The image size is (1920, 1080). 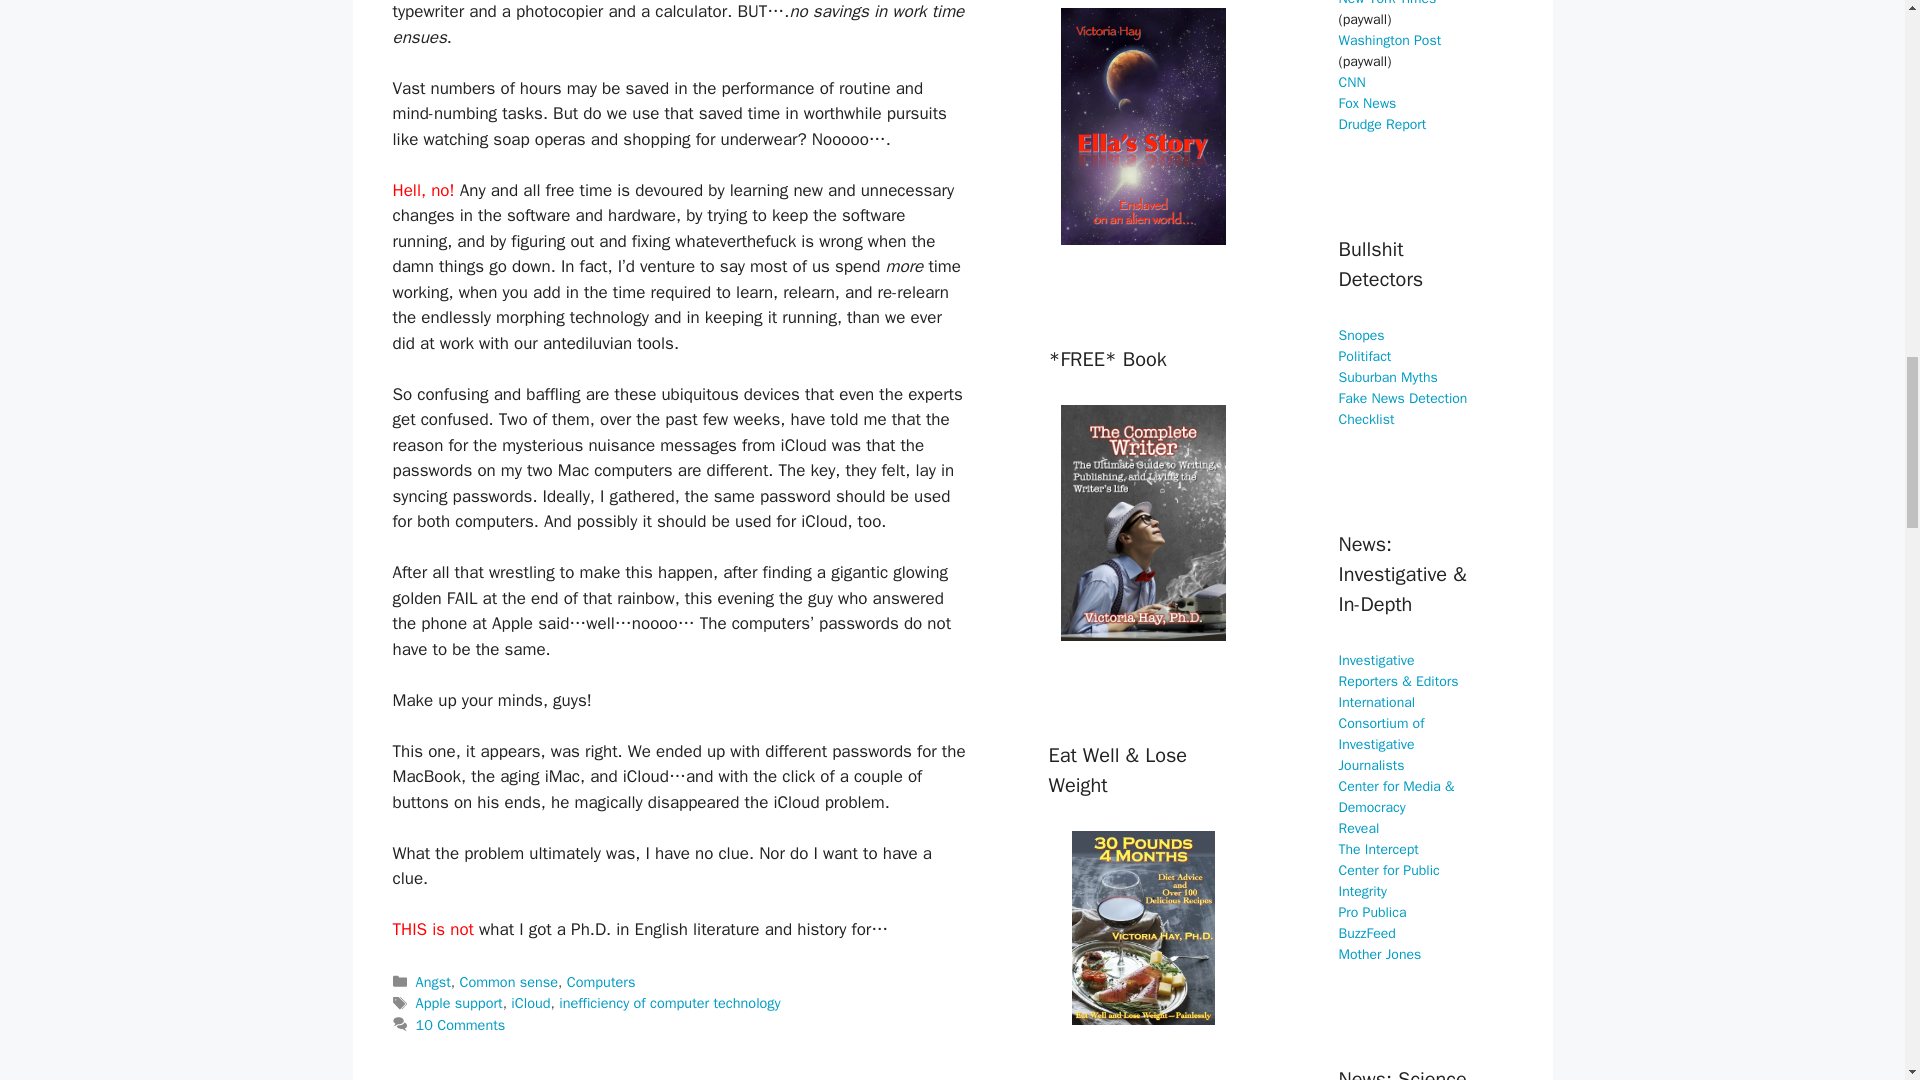 What do you see at coordinates (461, 1024) in the screenshot?
I see `10 Comments` at bounding box center [461, 1024].